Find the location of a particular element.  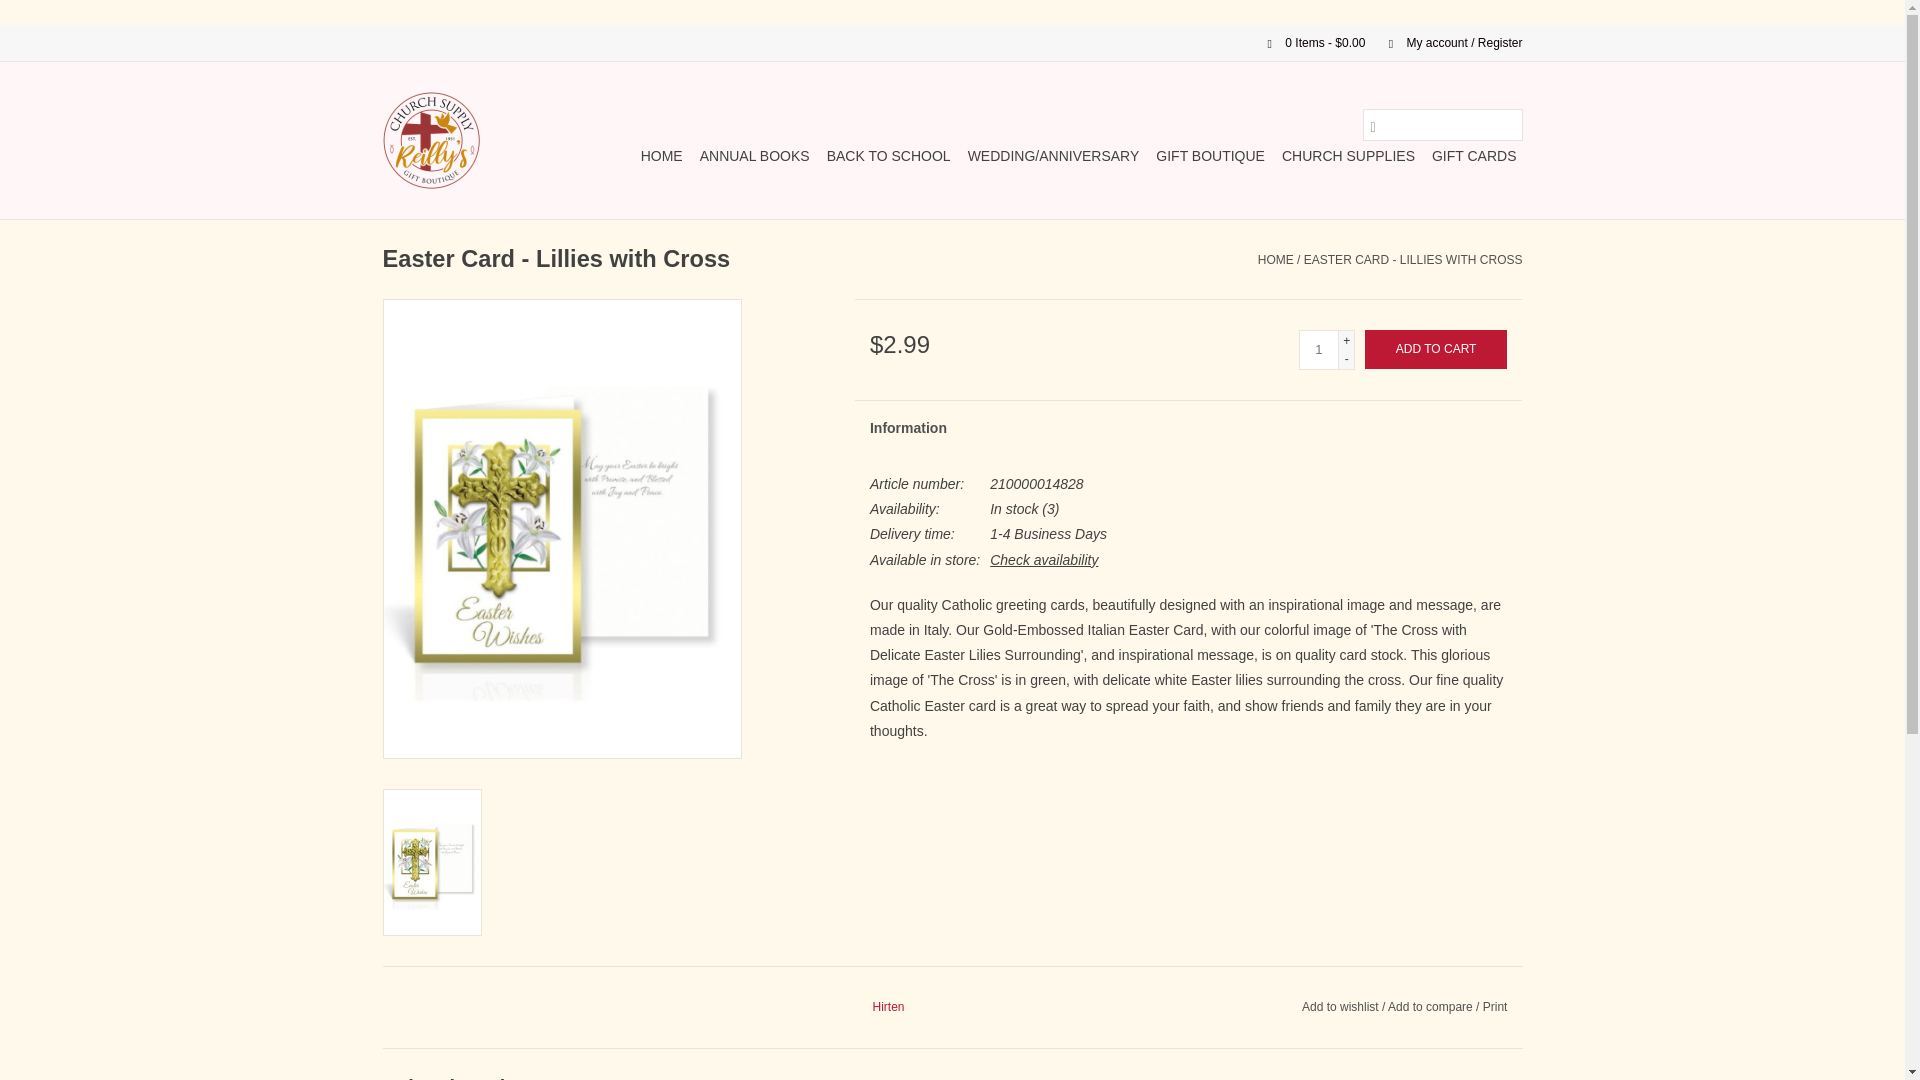

BACK TO SCHOOL is located at coordinates (888, 156).